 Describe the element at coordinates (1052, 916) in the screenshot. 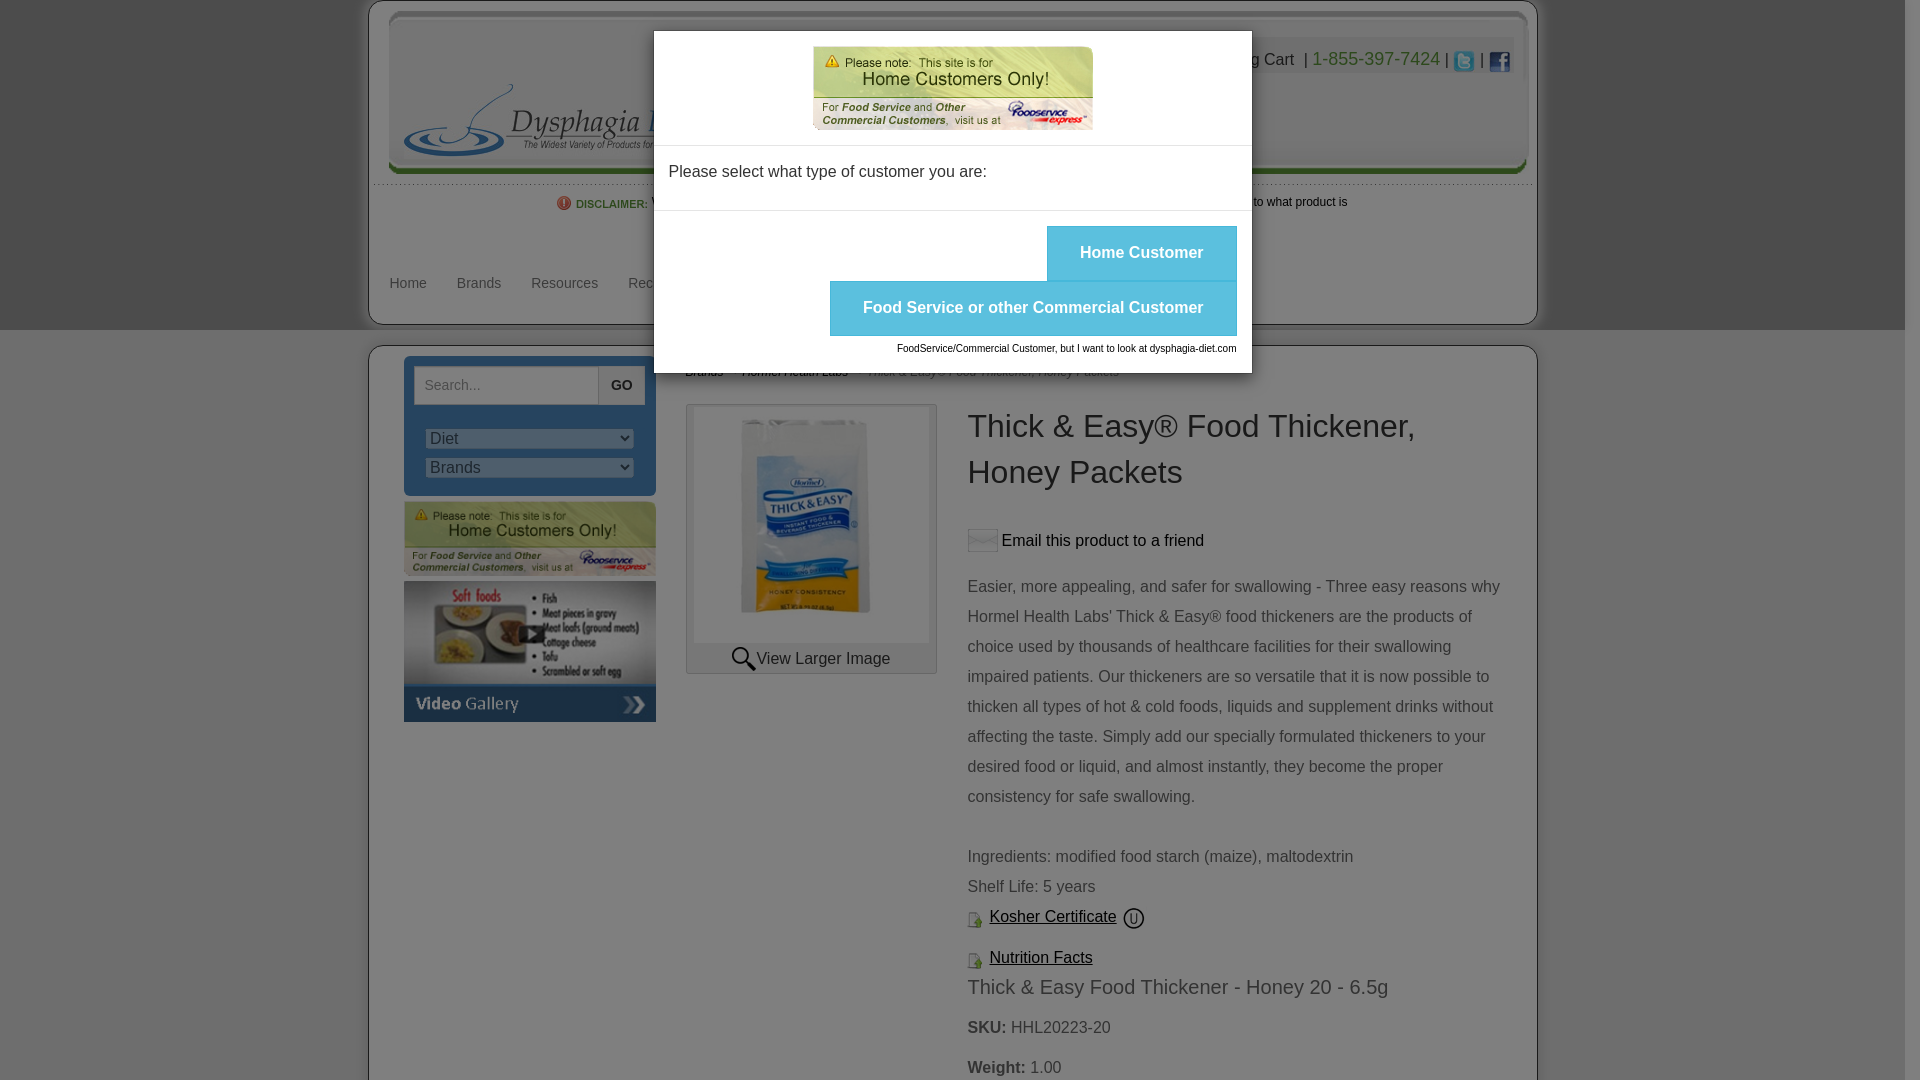

I see `Kosher Certificate` at that location.